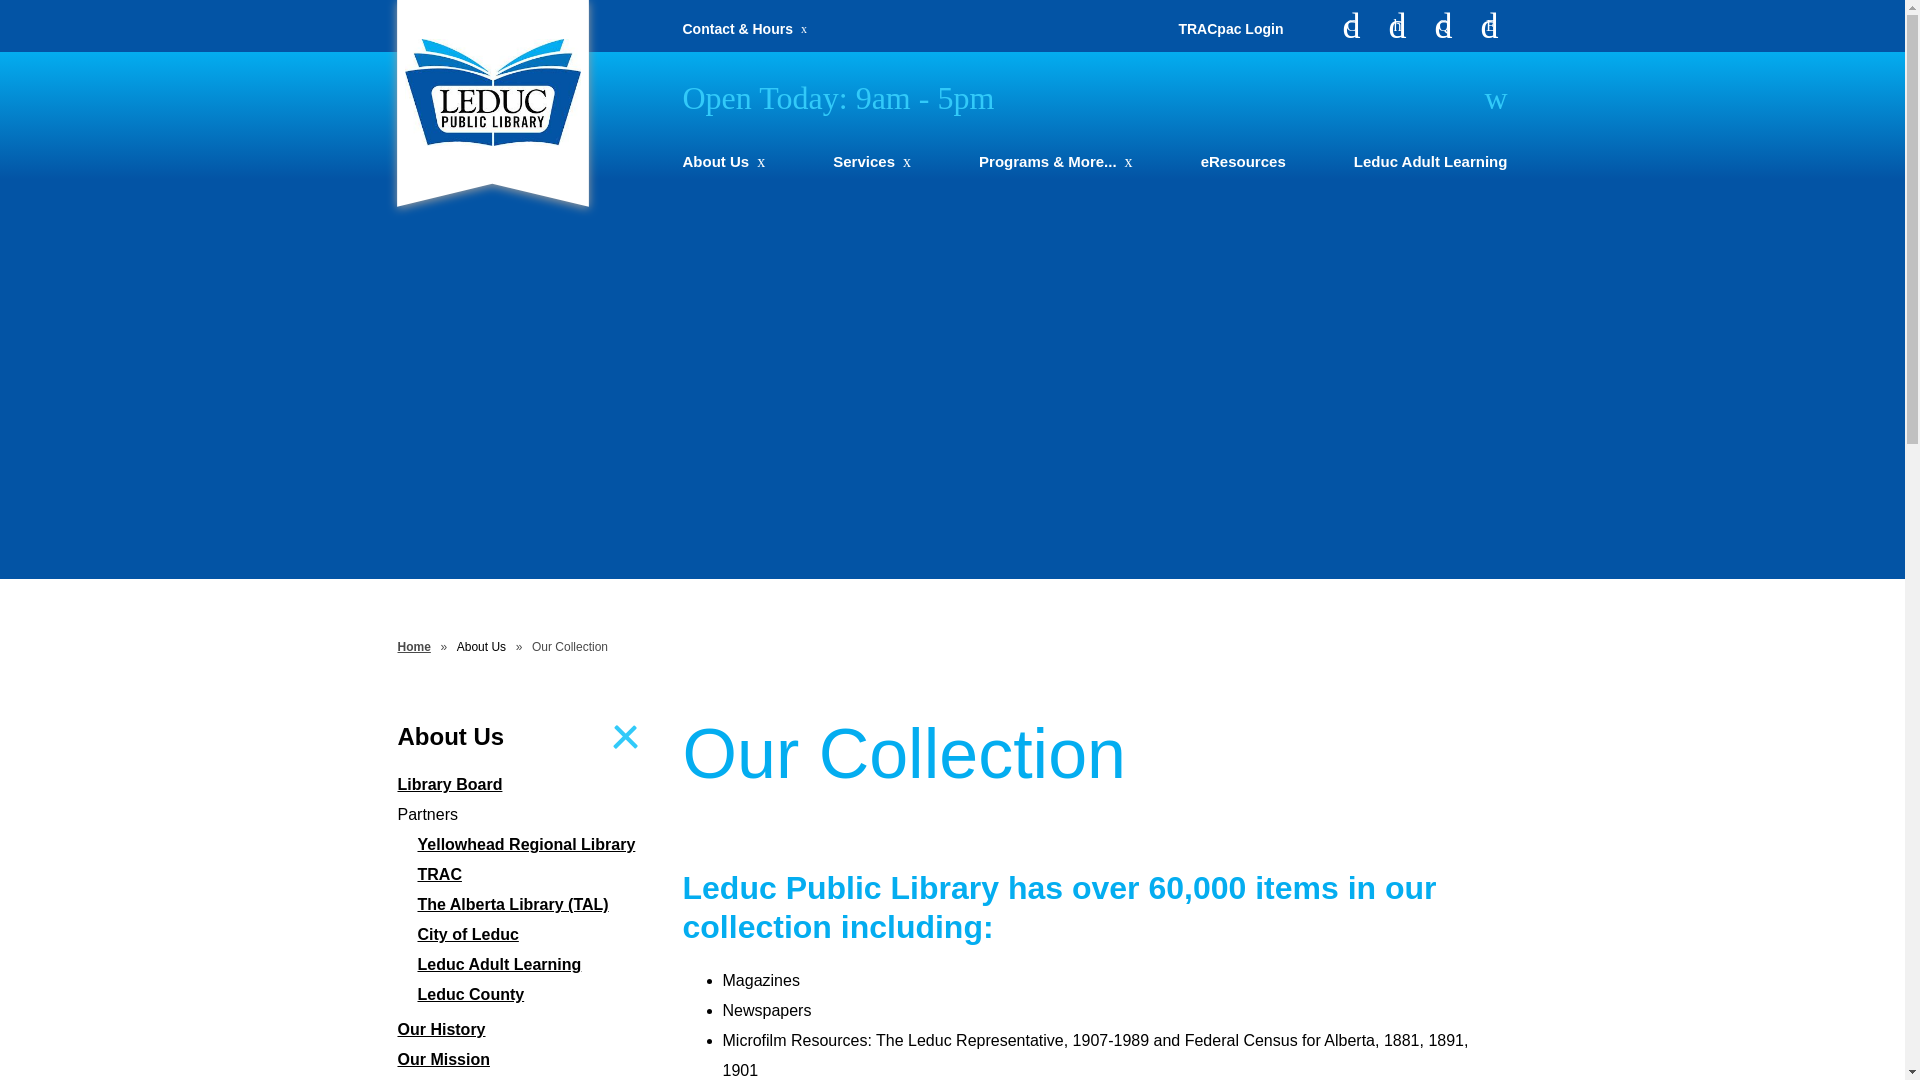  I want to click on Youtube, so click(1442, 26).